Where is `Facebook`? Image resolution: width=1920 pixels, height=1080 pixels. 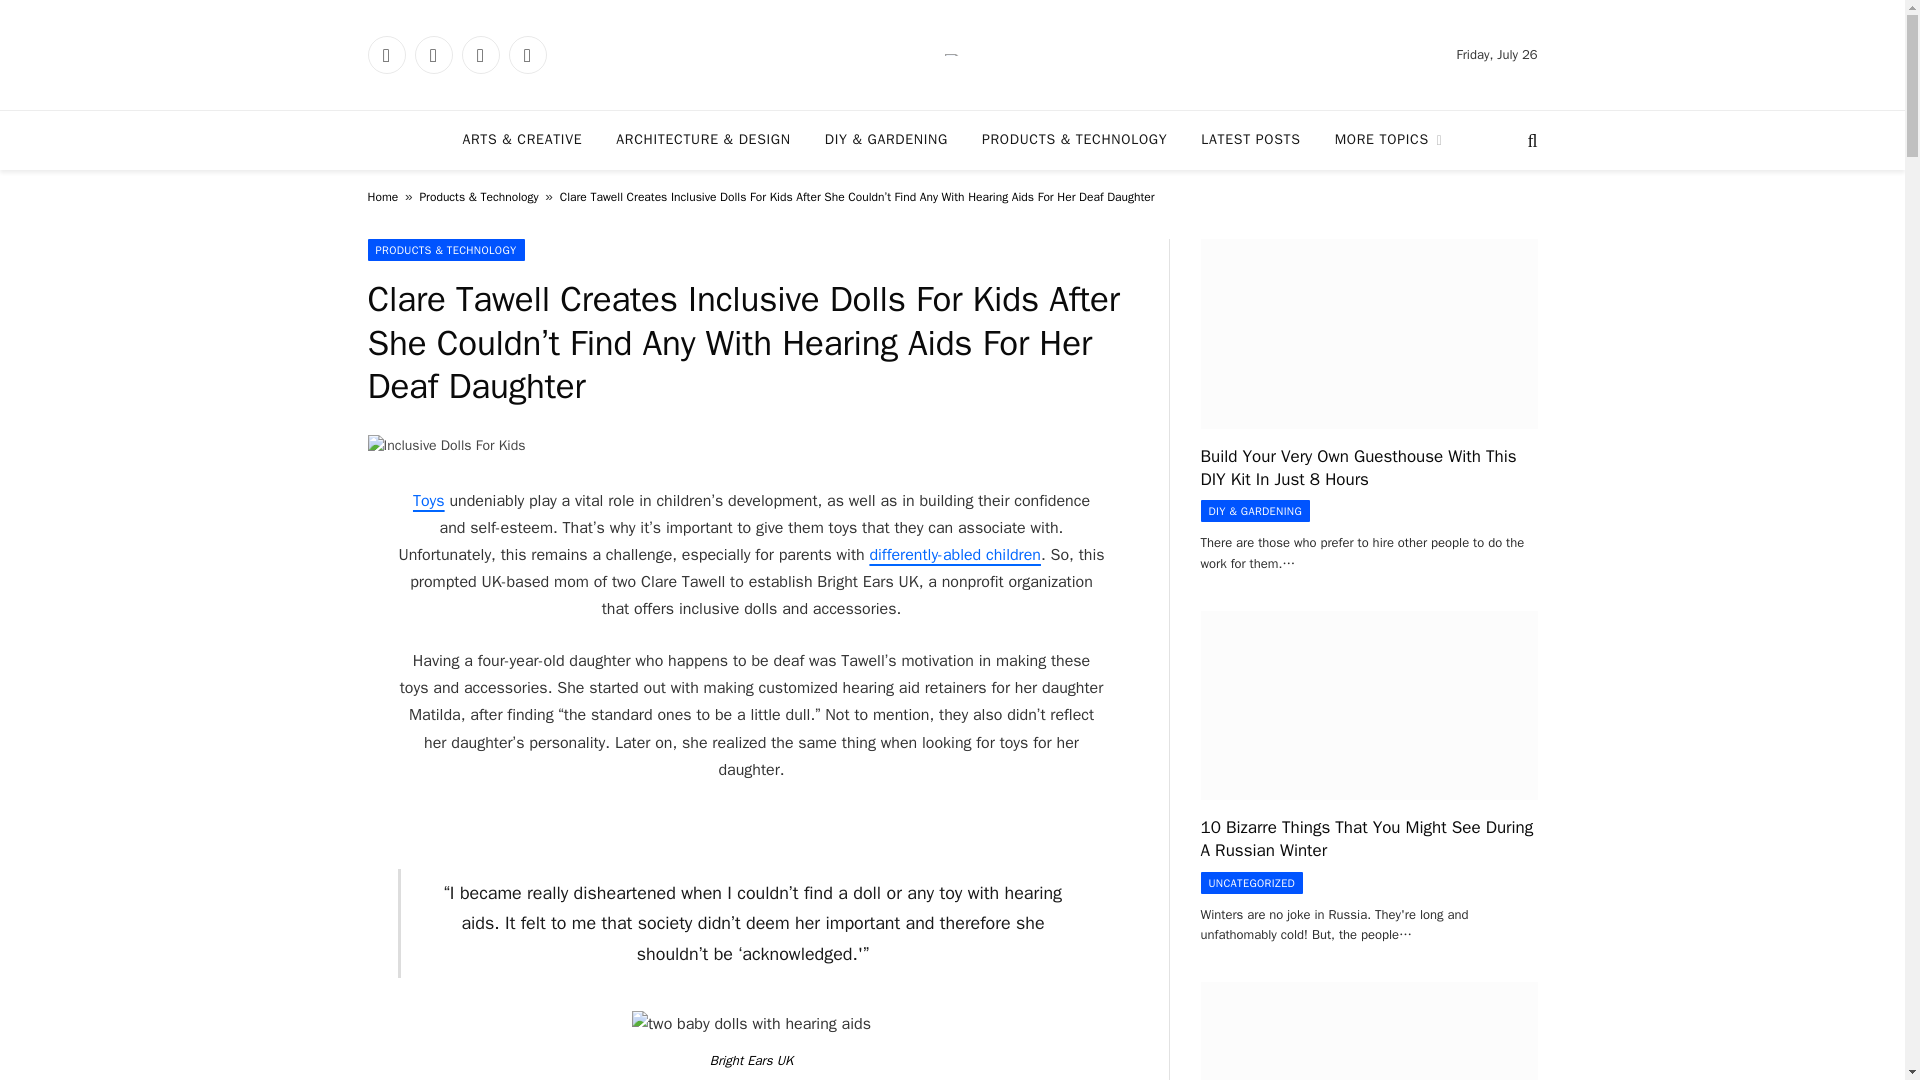
Facebook is located at coordinates (386, 54).